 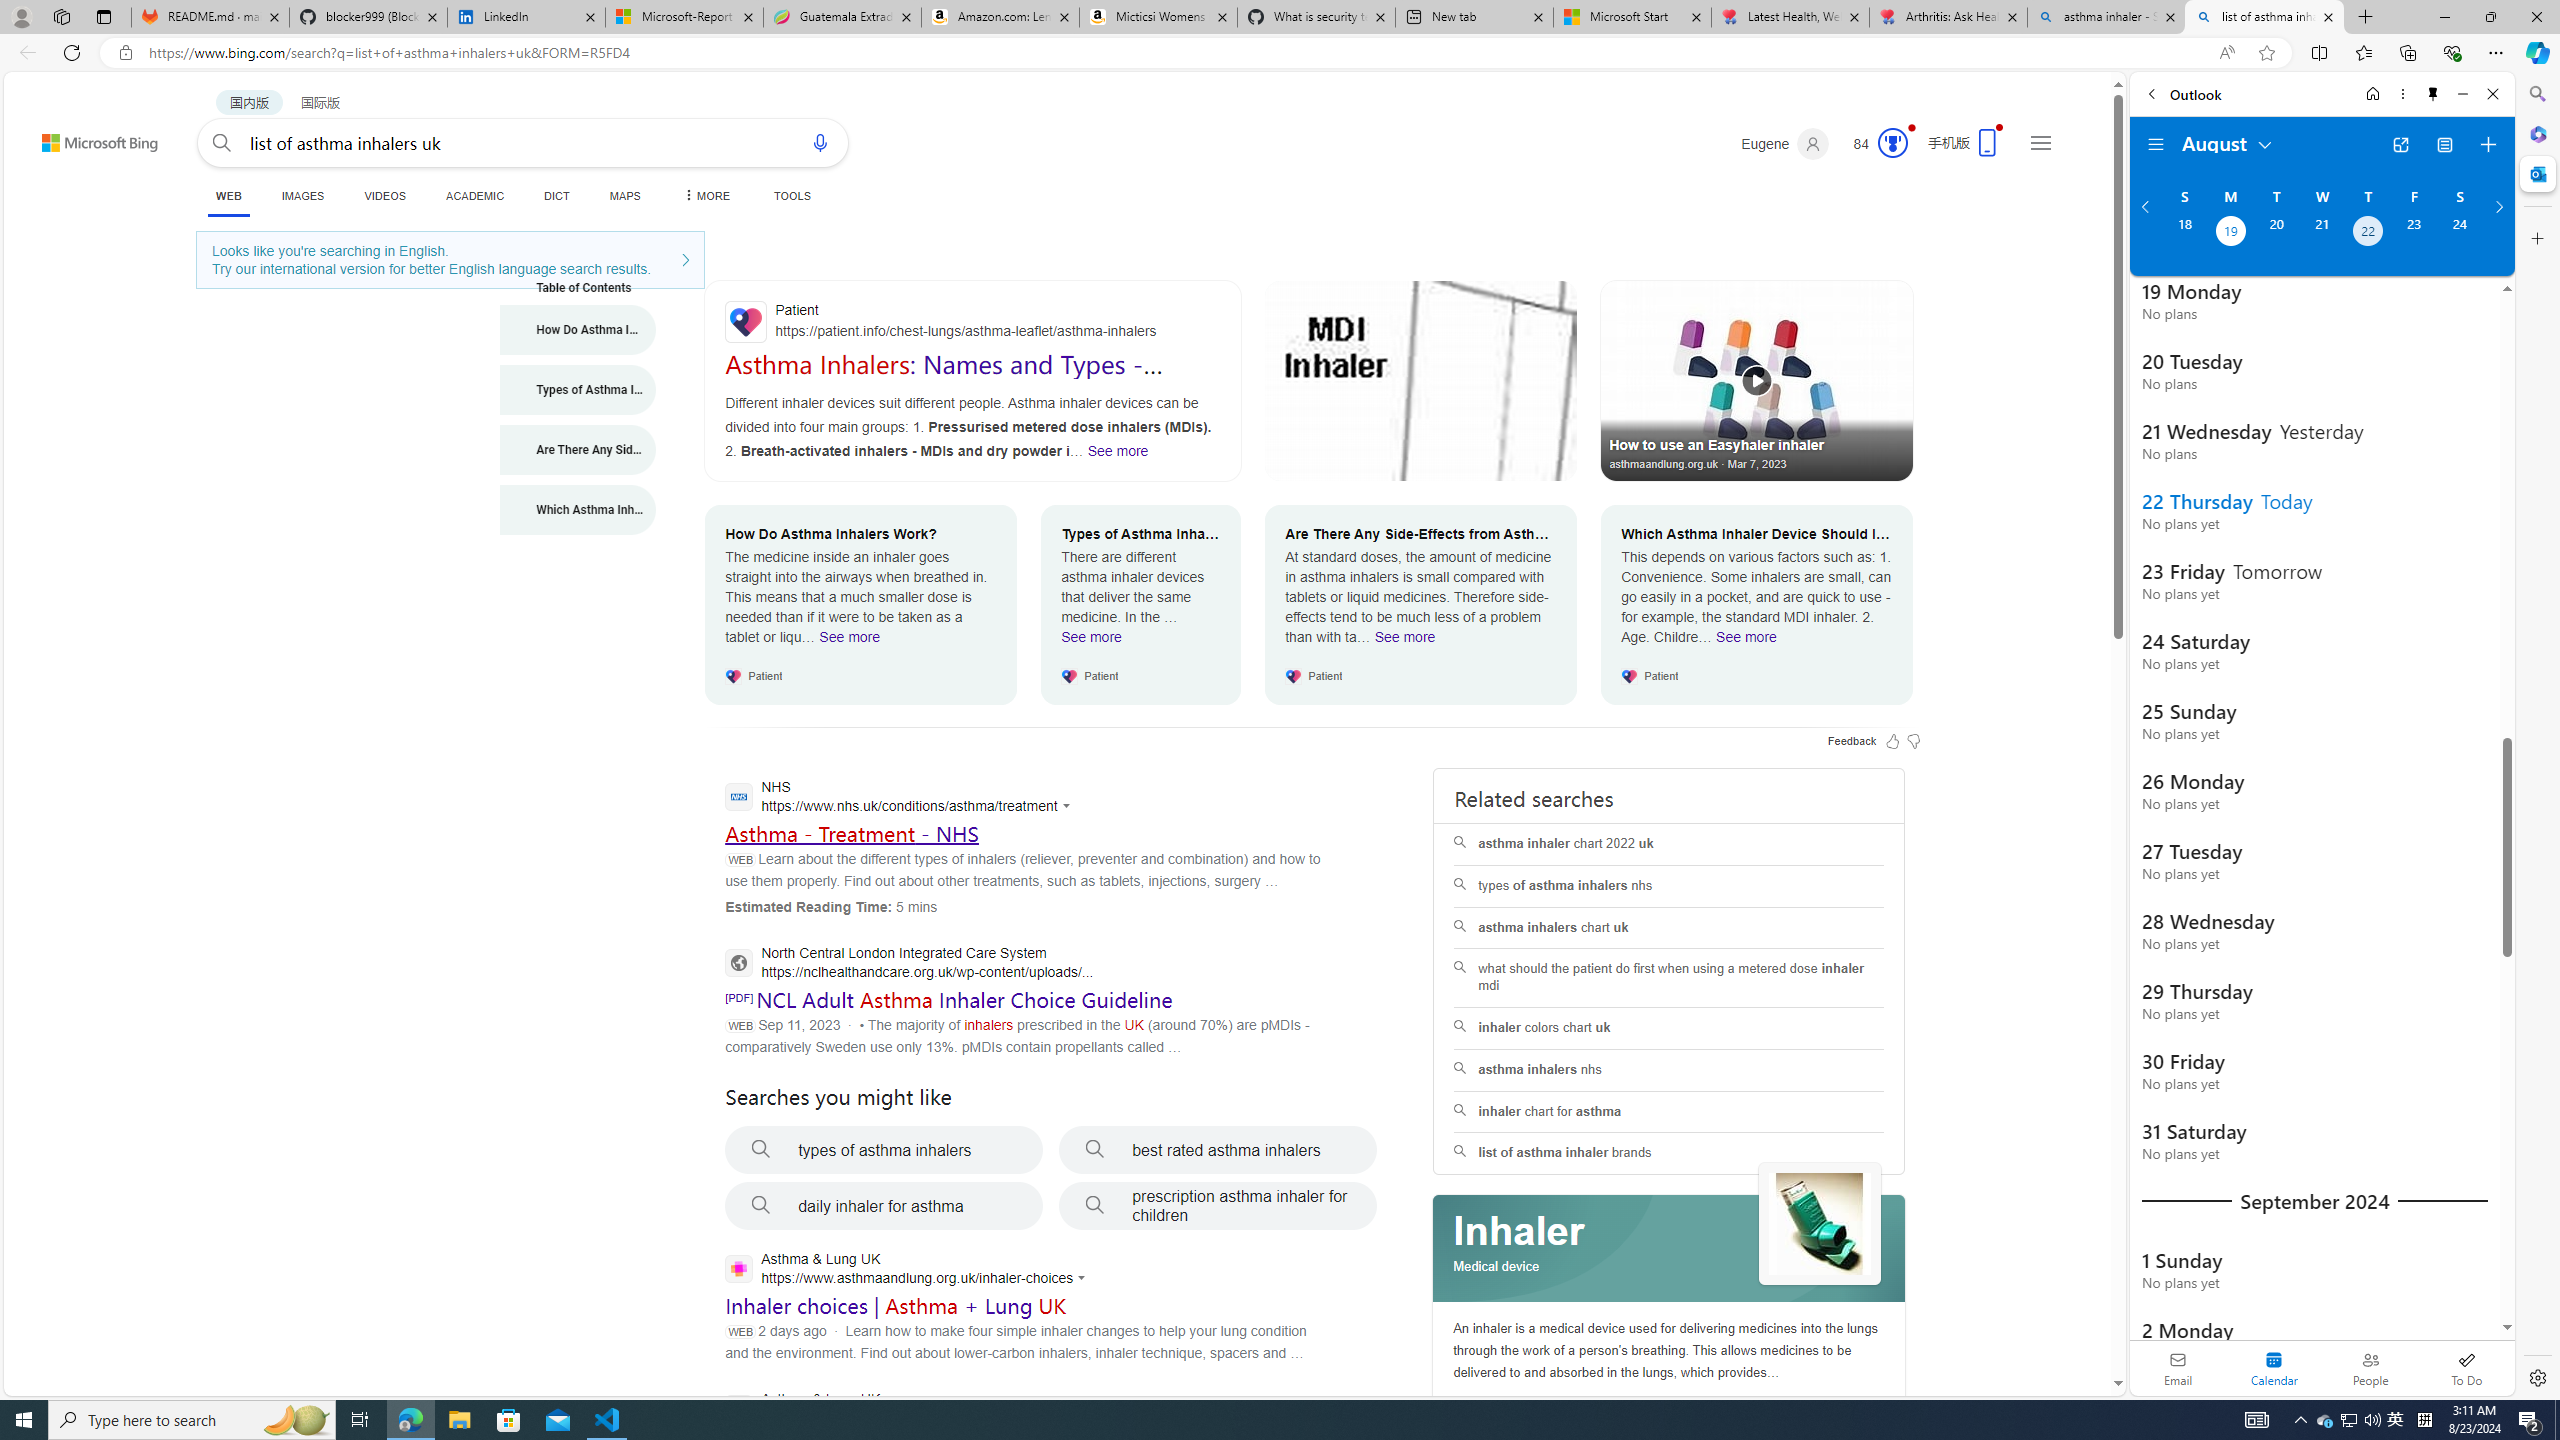 I want to click on See more images of Inhaler, so click(x=1820, y=1226).